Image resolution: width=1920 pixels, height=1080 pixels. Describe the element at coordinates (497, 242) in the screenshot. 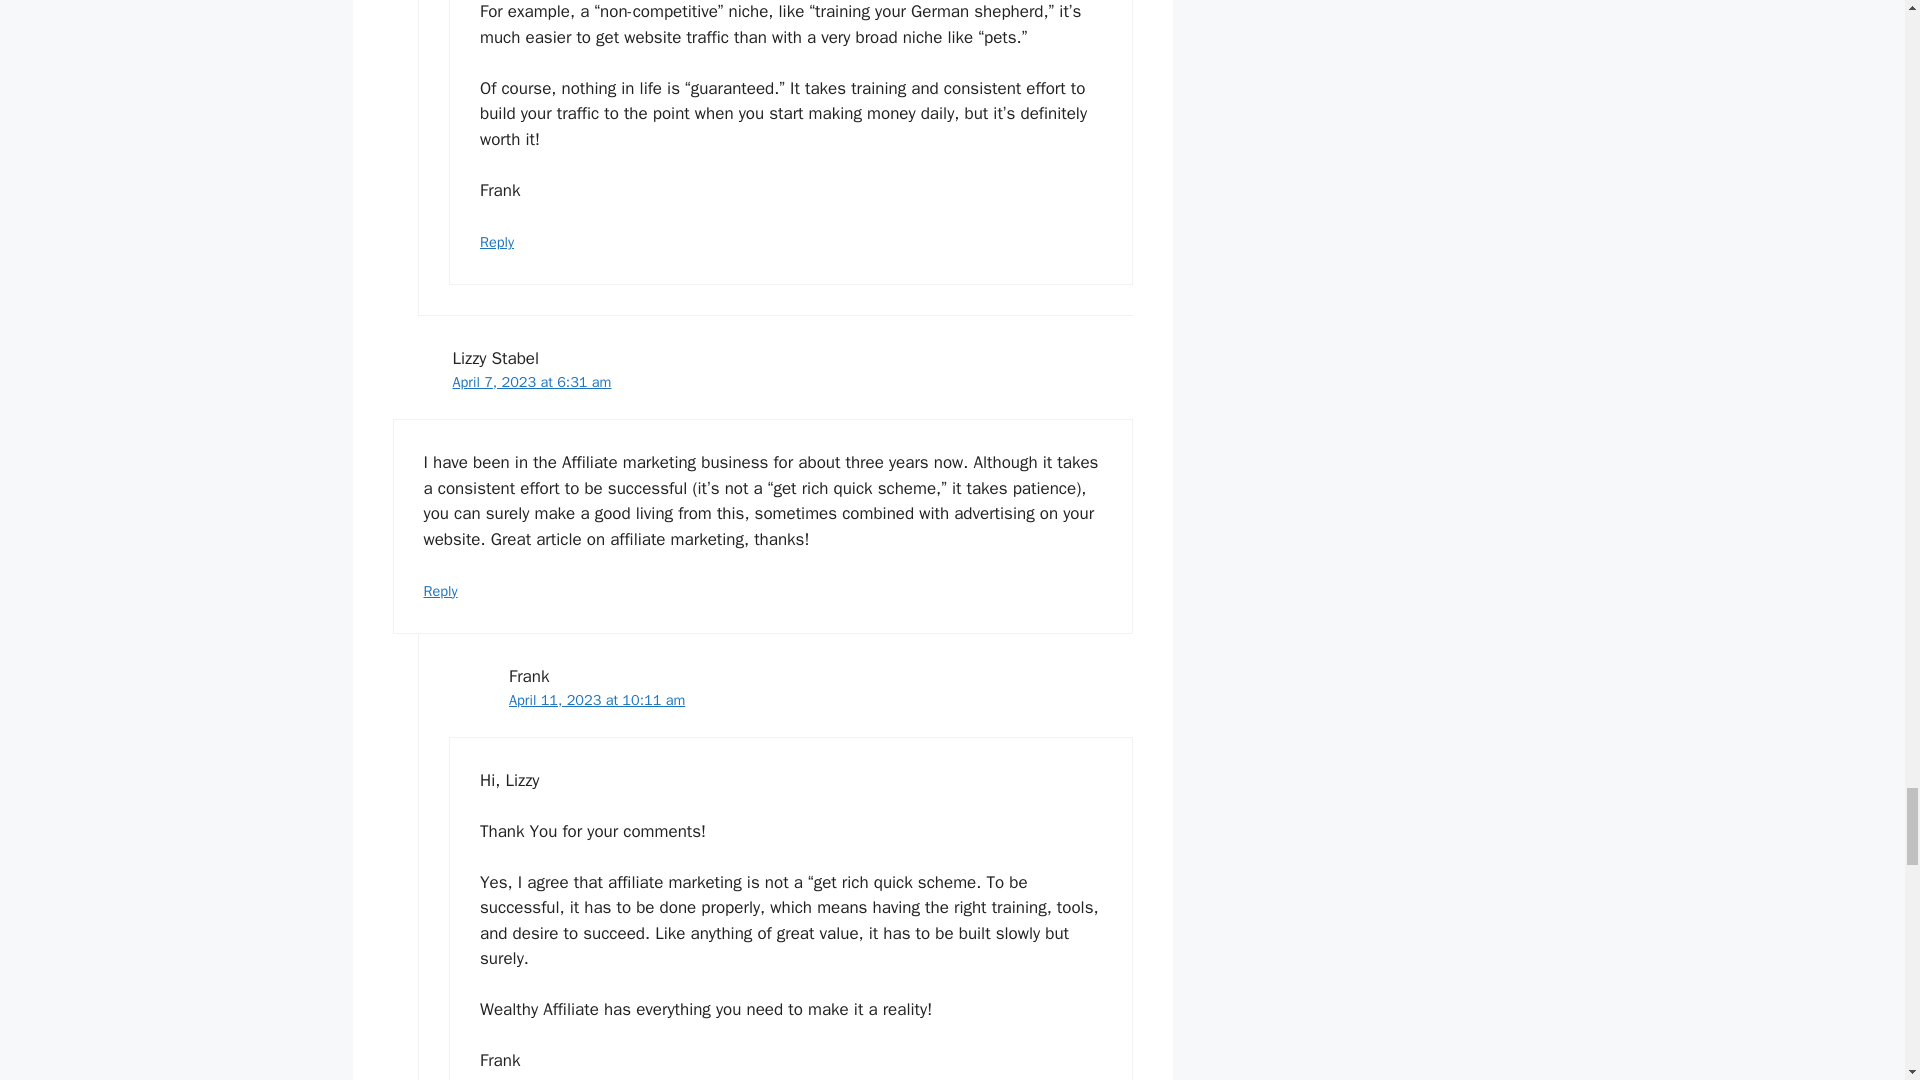

I see `Reply` at that location.